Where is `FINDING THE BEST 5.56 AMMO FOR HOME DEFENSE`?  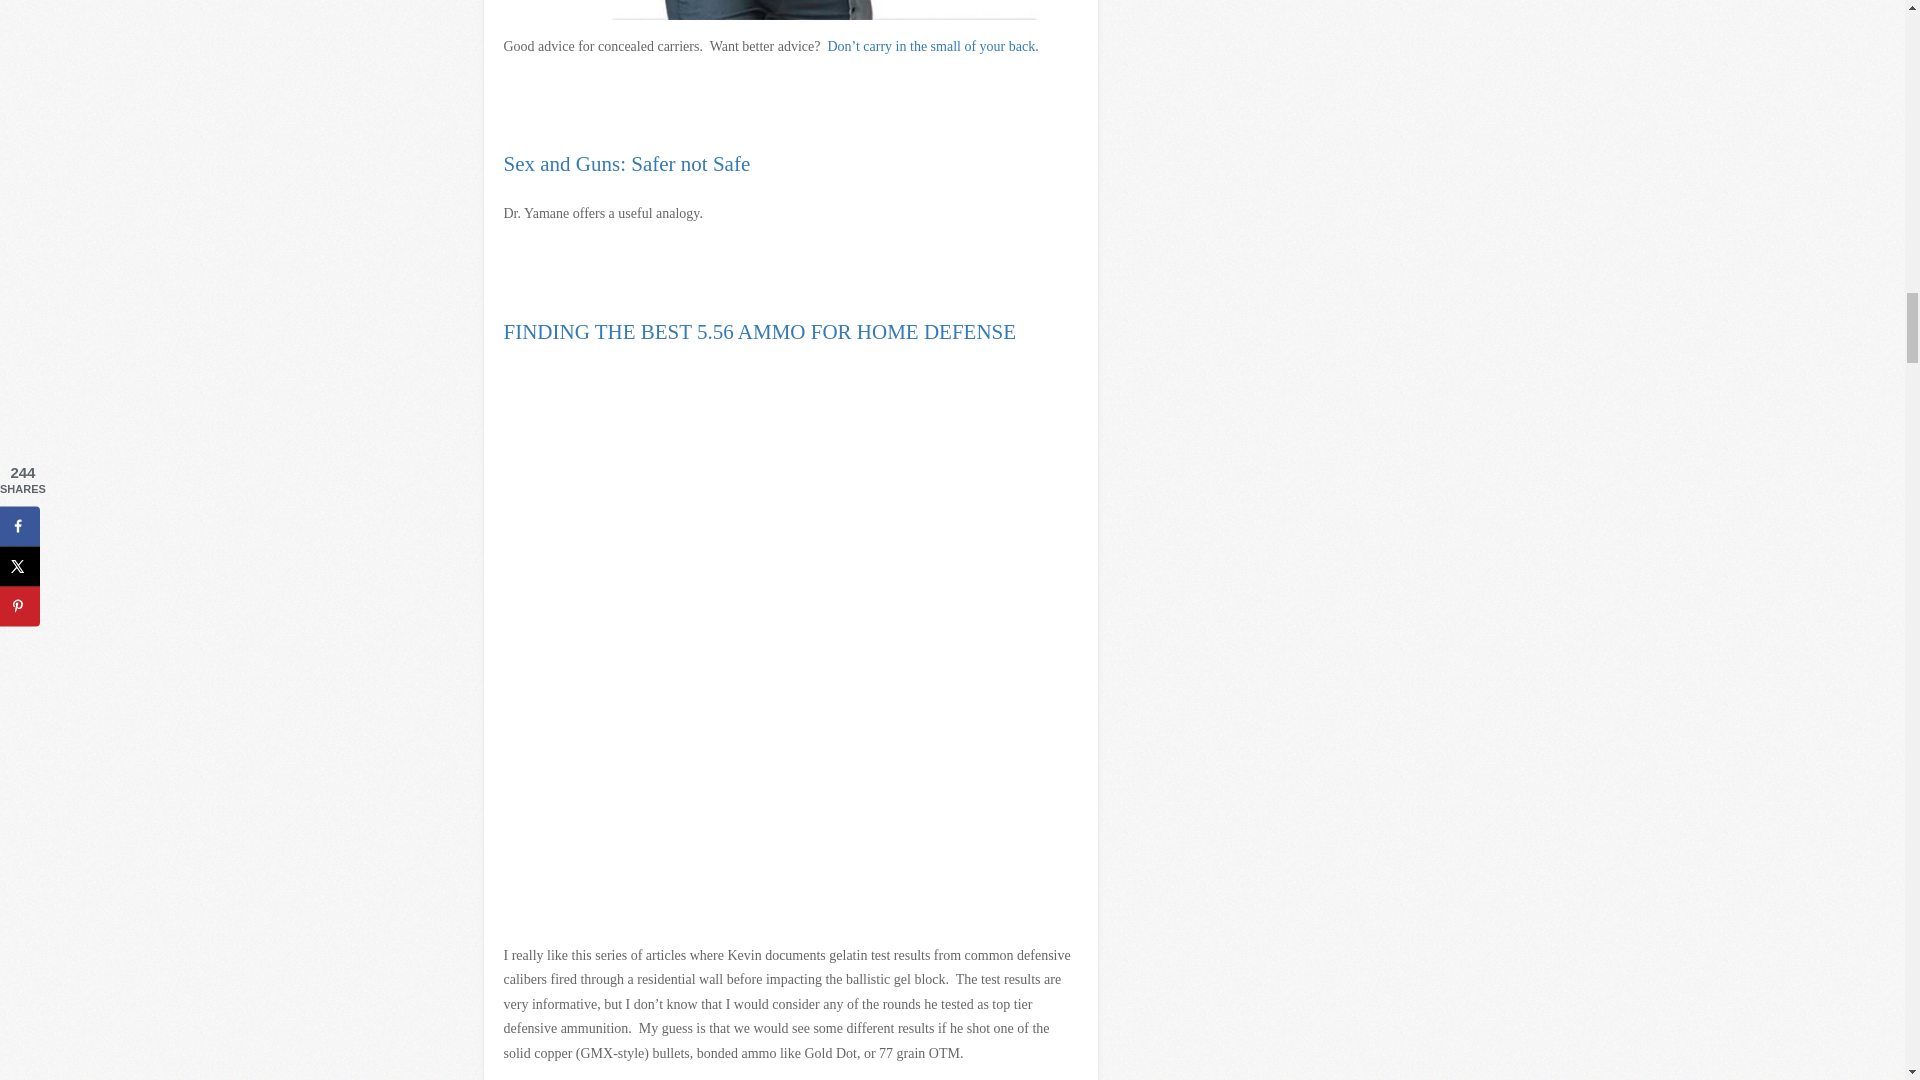
FINDING THE BEST 5.56 AMMO FOR HOME DEFENSE is located at coordinates (760, 332).